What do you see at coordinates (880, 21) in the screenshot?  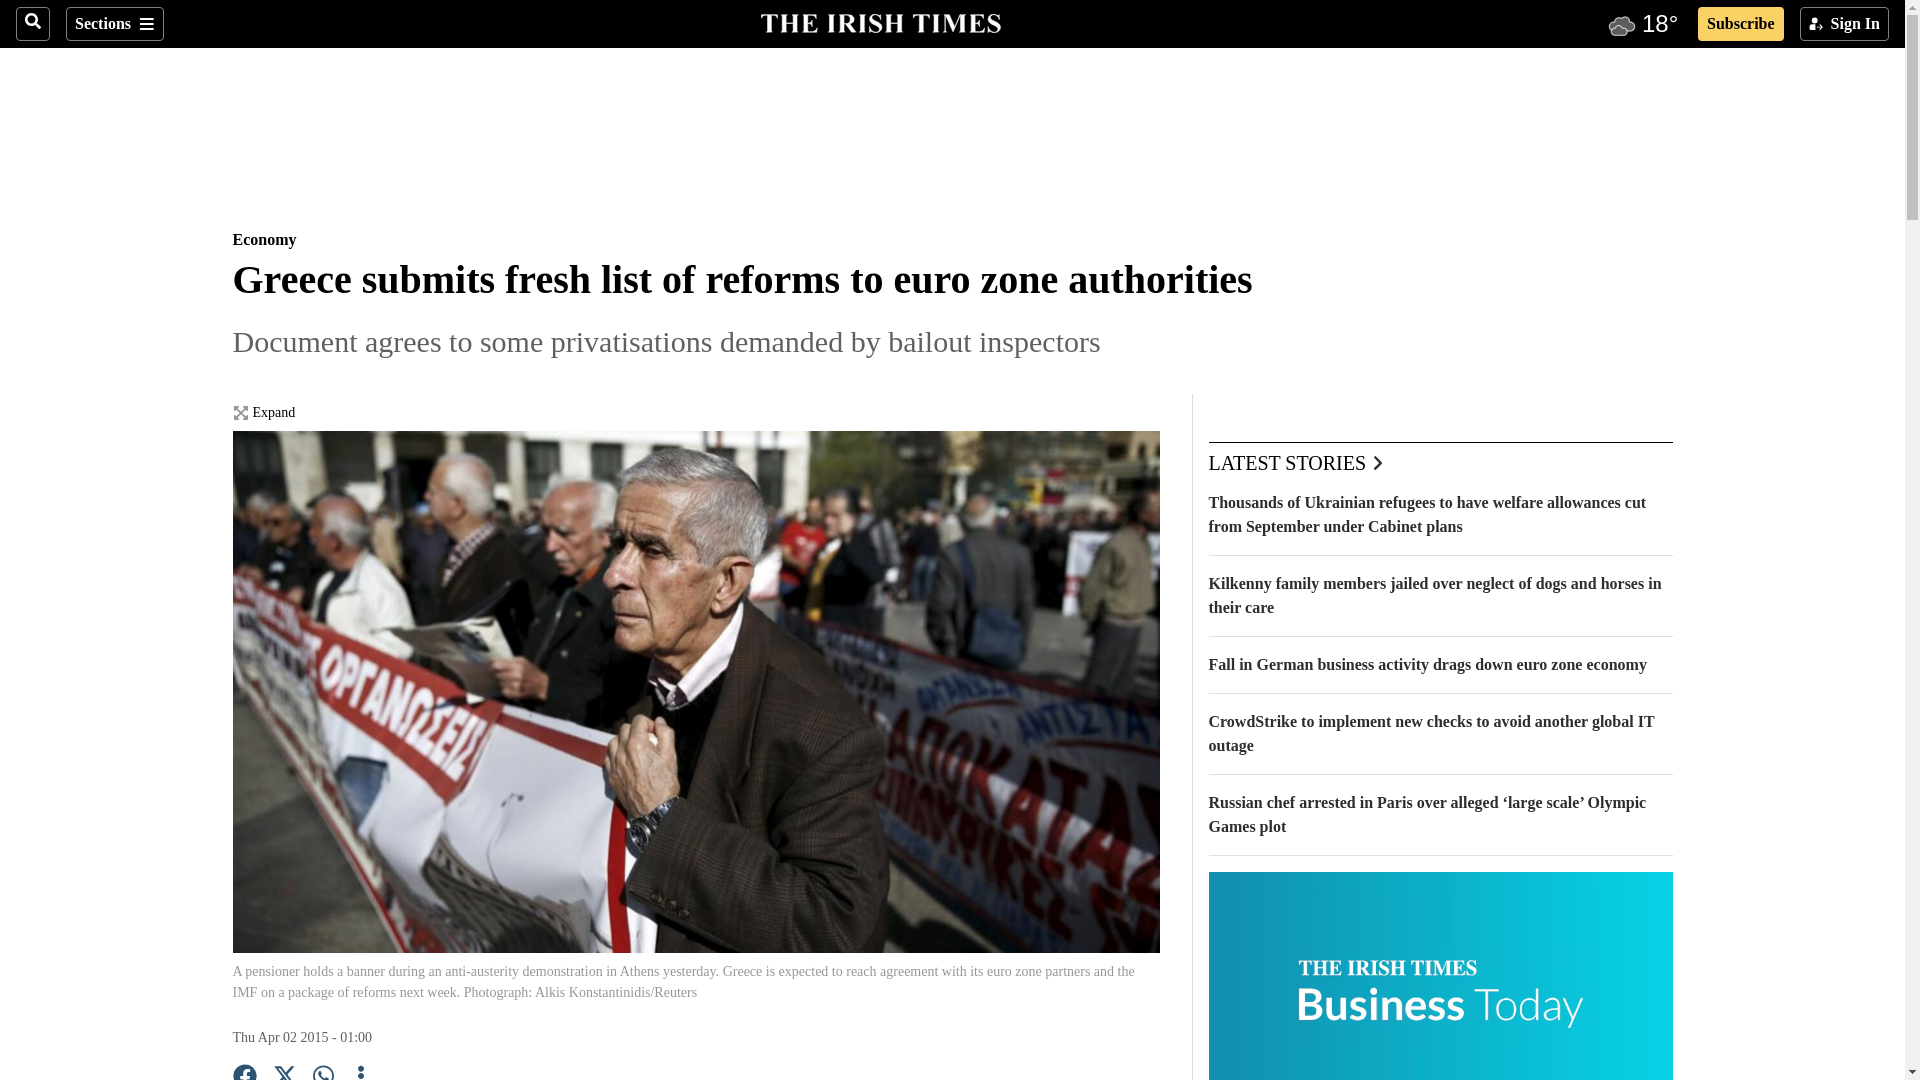 I see `The Irish Times` at bounding box center [880, 21].